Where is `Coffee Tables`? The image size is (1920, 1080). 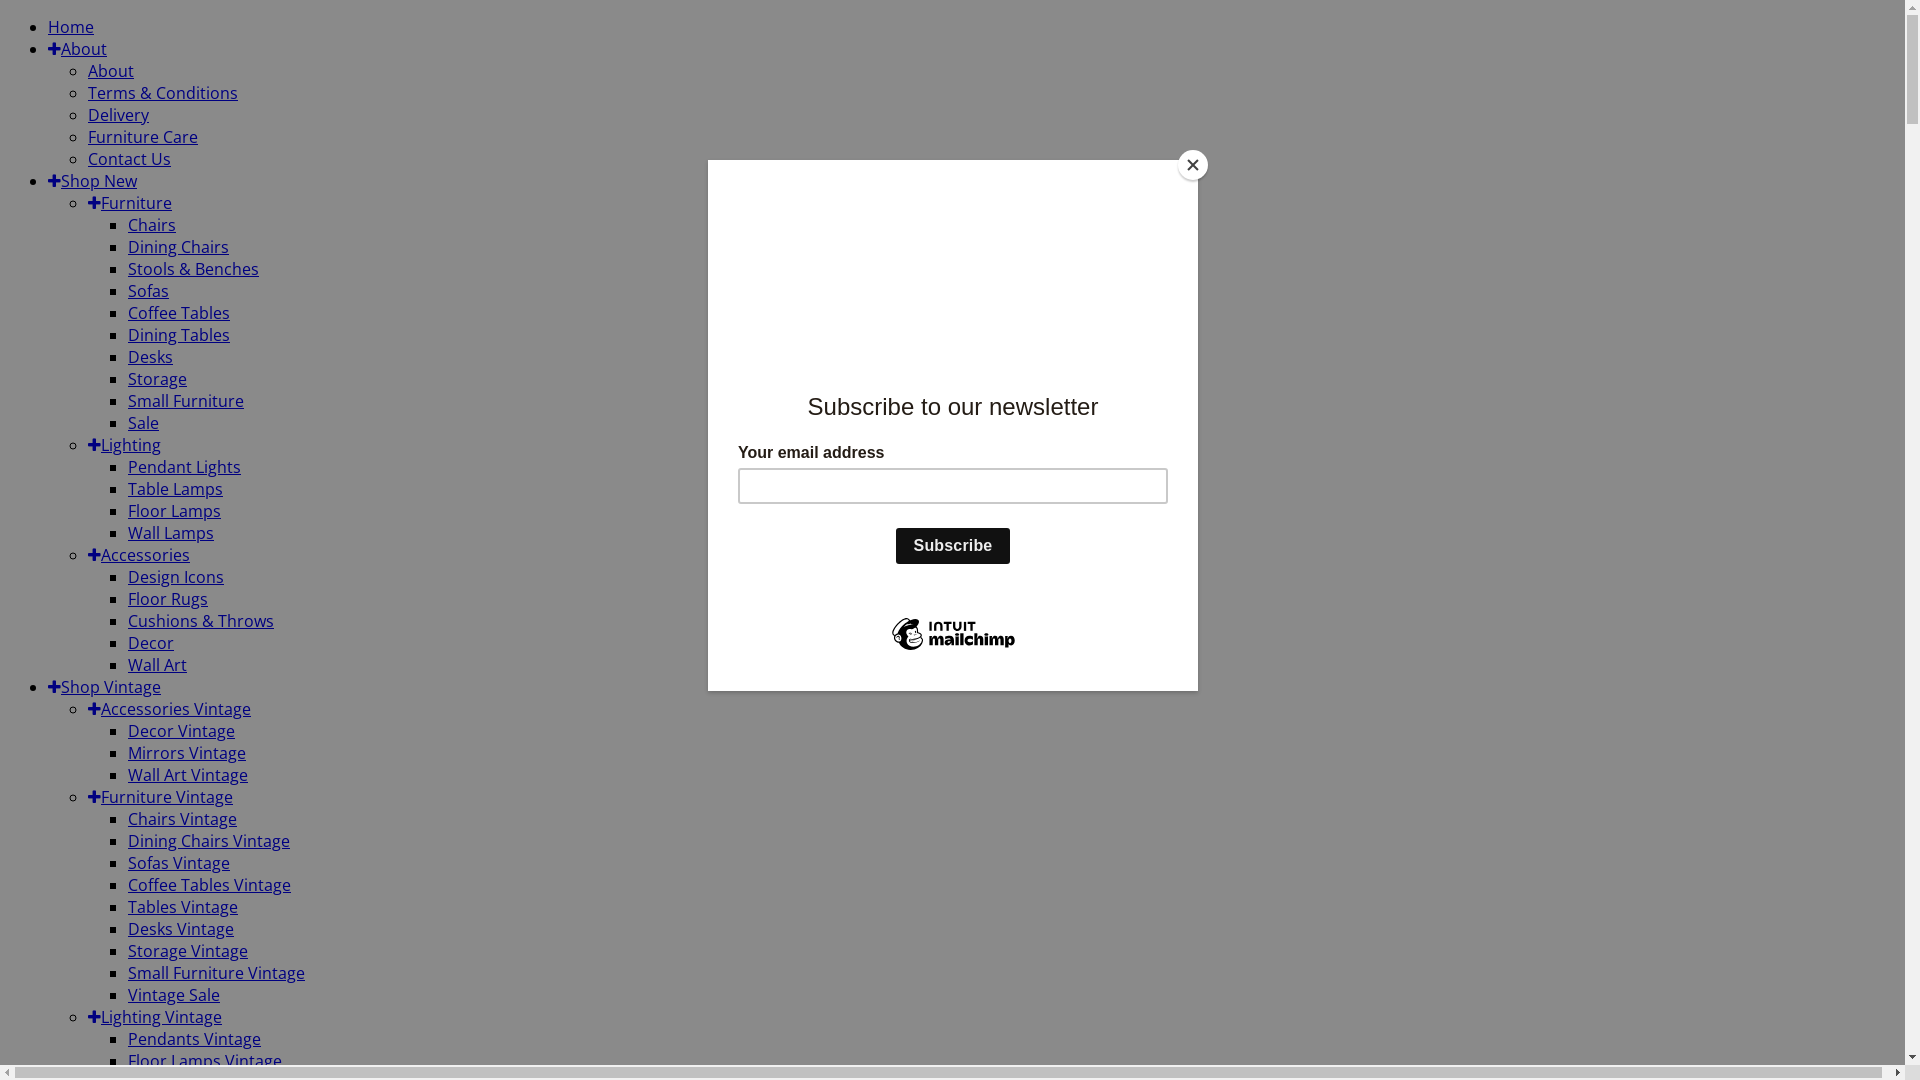 Coffee Tables is located at coordinates (179, 313).